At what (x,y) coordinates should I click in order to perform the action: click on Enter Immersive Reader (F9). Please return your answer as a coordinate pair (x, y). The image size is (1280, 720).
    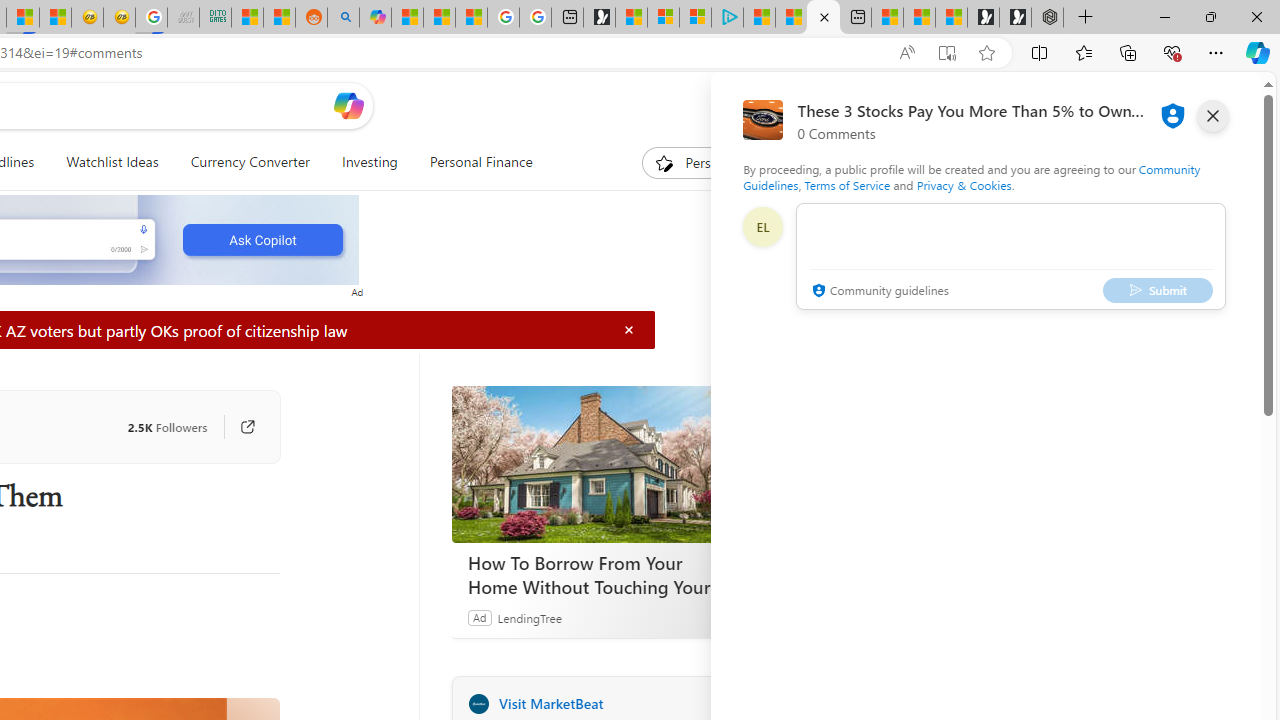
    Looking at the image, I should click on (946, 53).